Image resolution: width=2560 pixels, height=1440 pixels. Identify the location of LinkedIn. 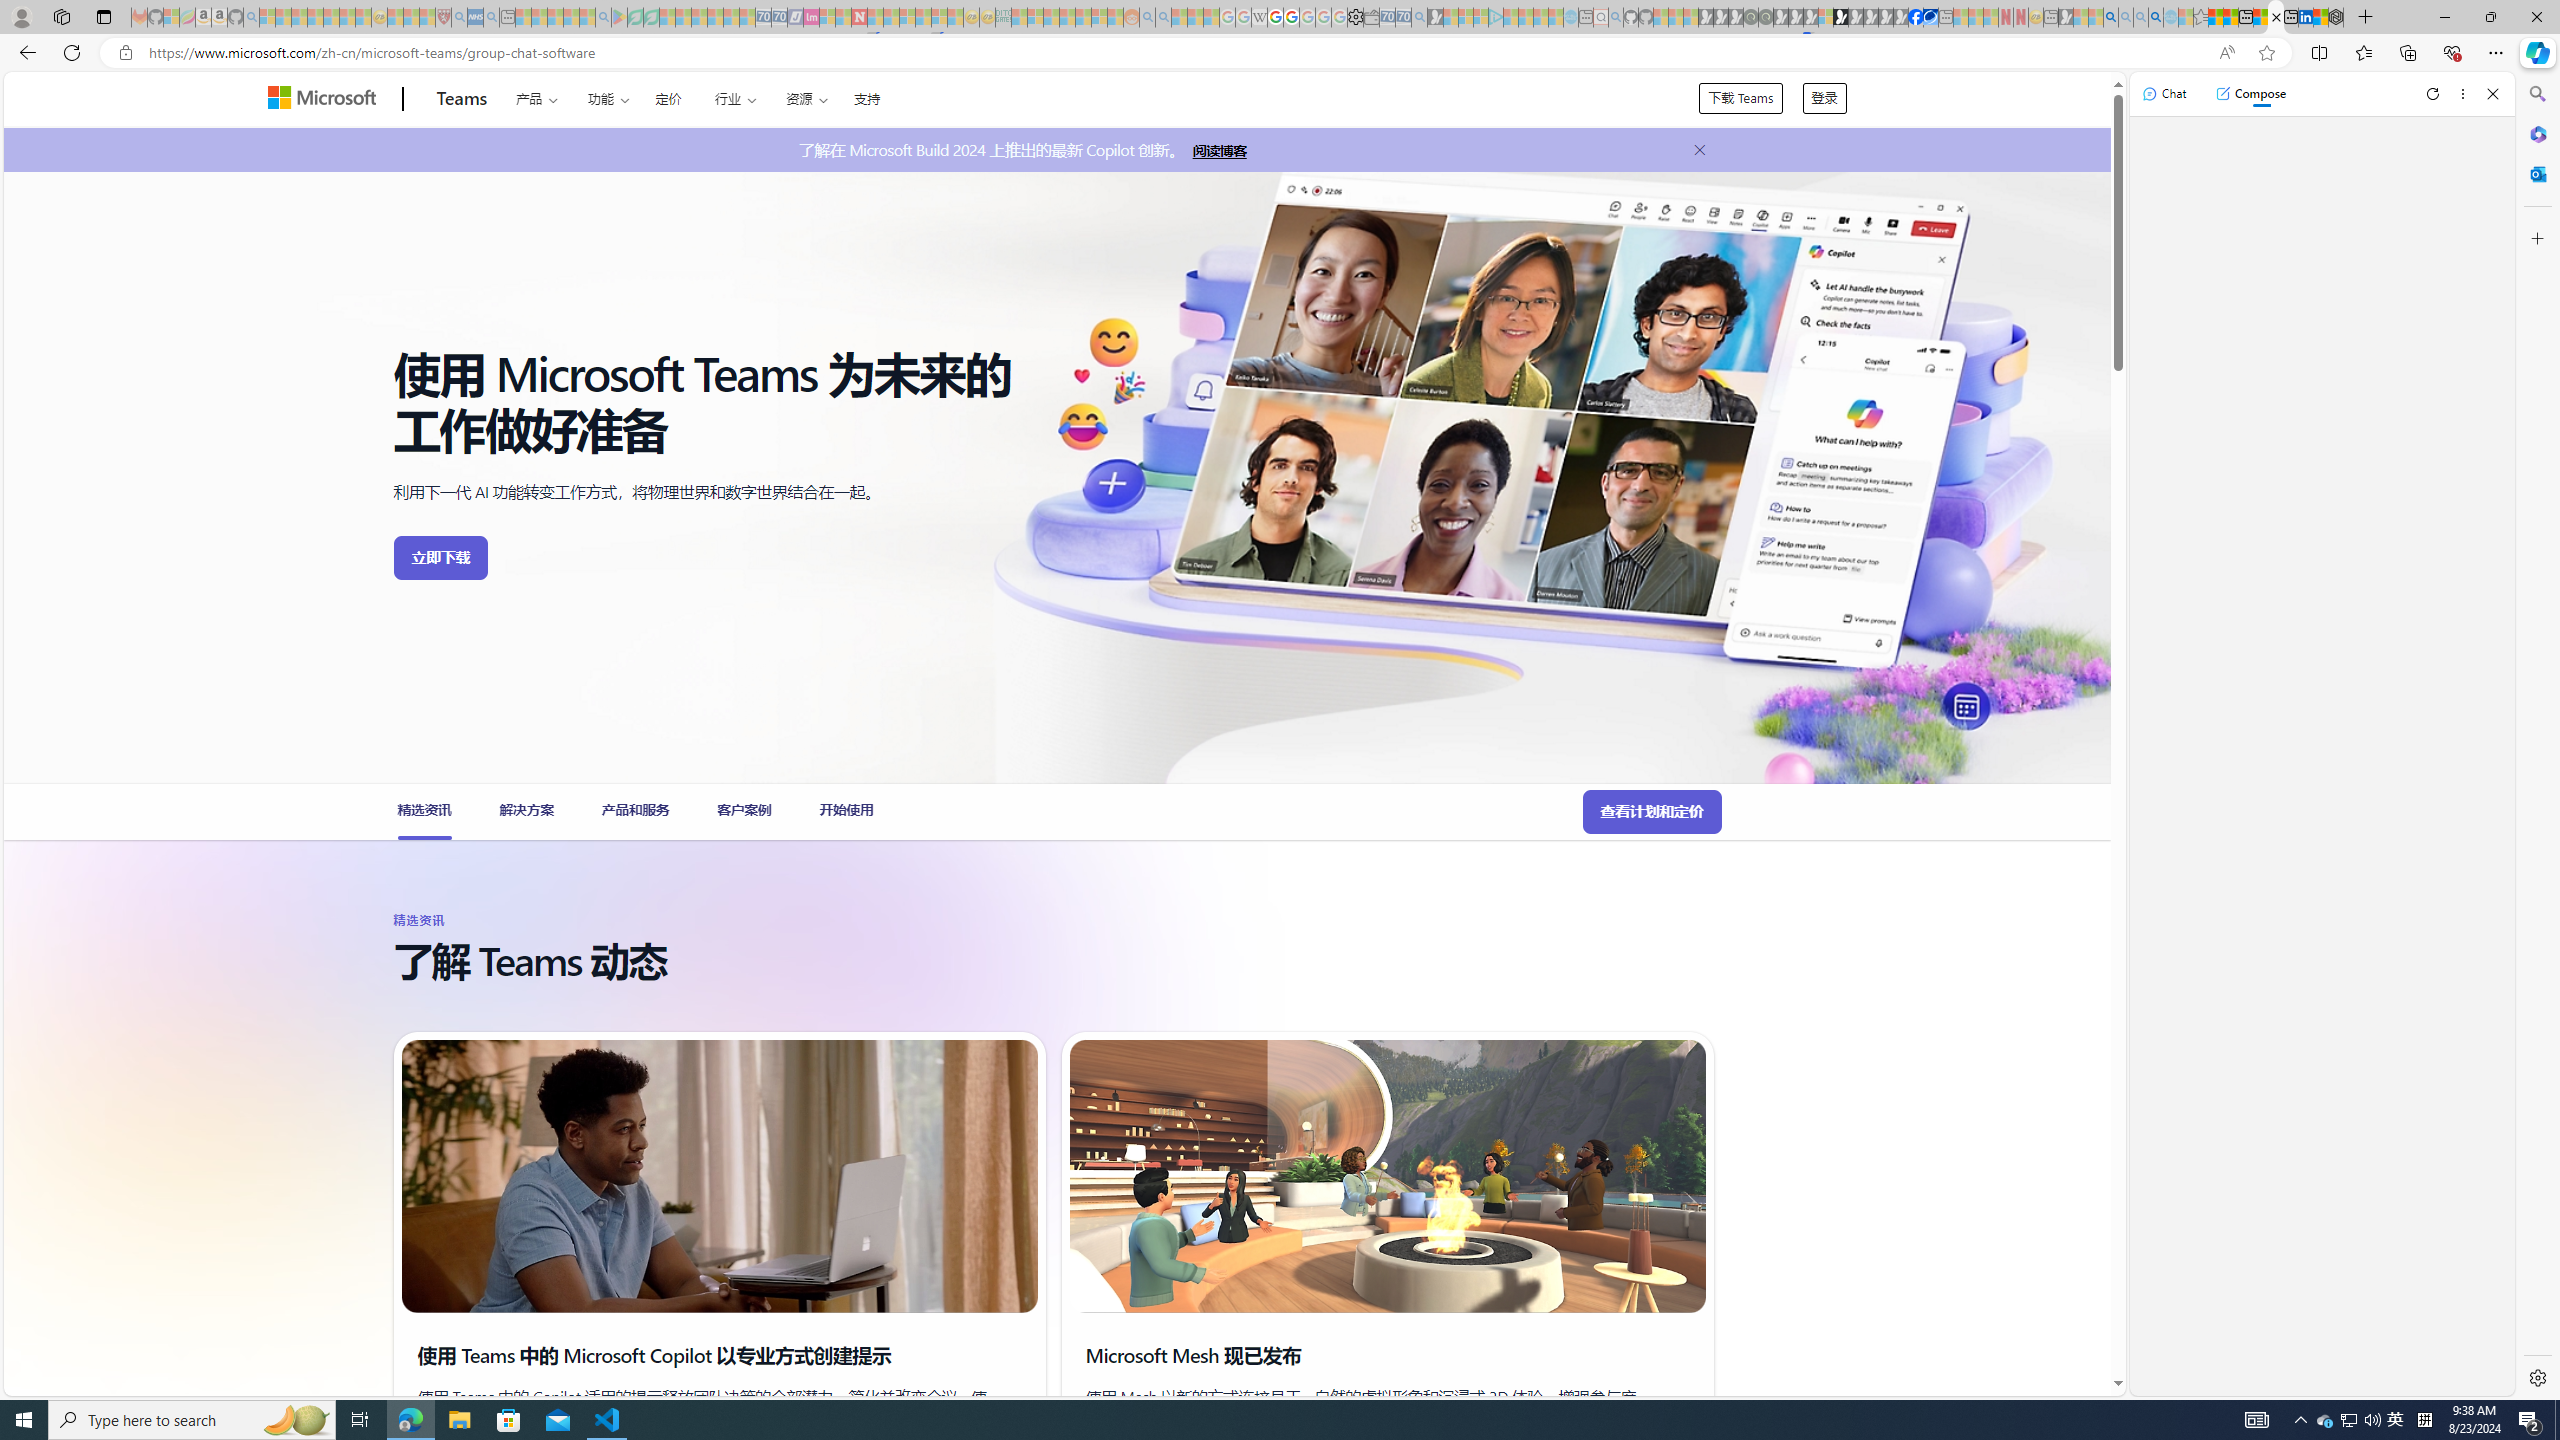
(2306, 17).